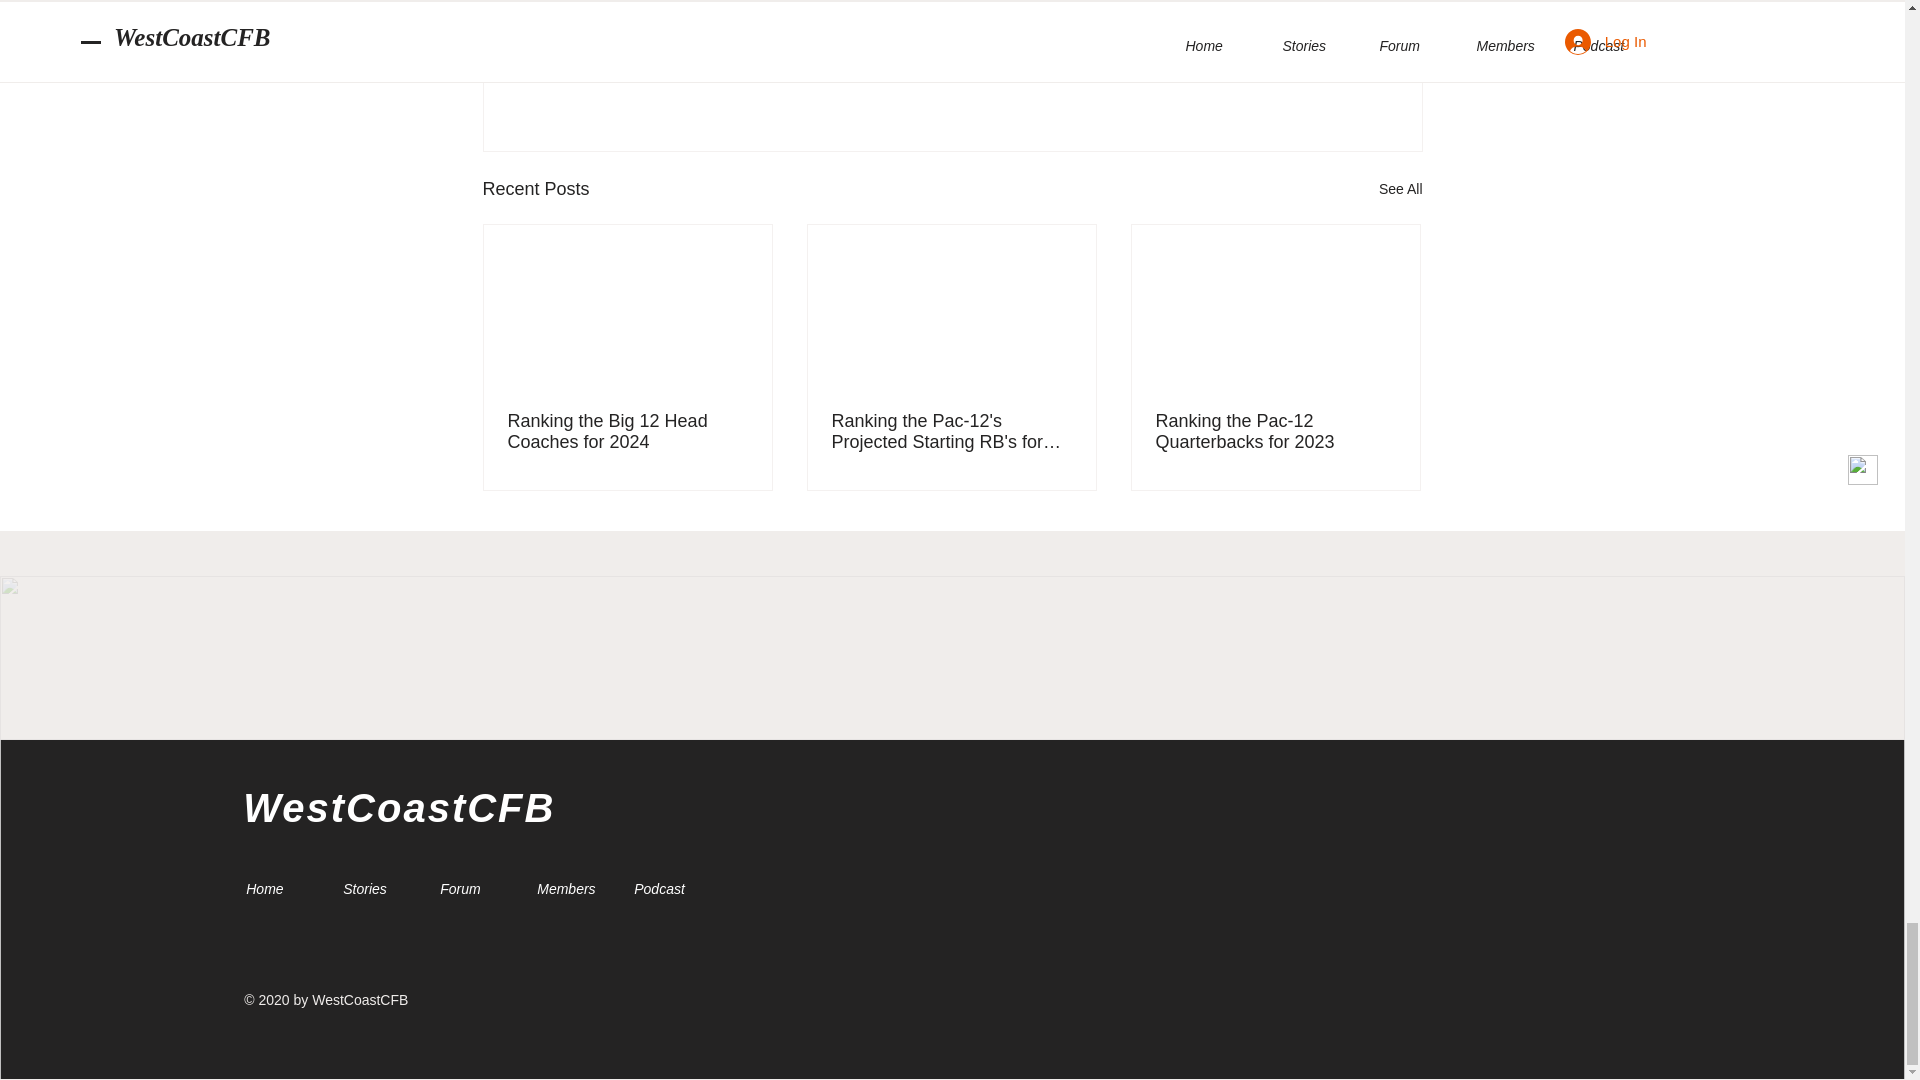 This screenshot has width=1920, height=1080. What do you see at coordinates (1400, 189) in the screenshot?
I see `See All` at bounding box center [1400, 189].